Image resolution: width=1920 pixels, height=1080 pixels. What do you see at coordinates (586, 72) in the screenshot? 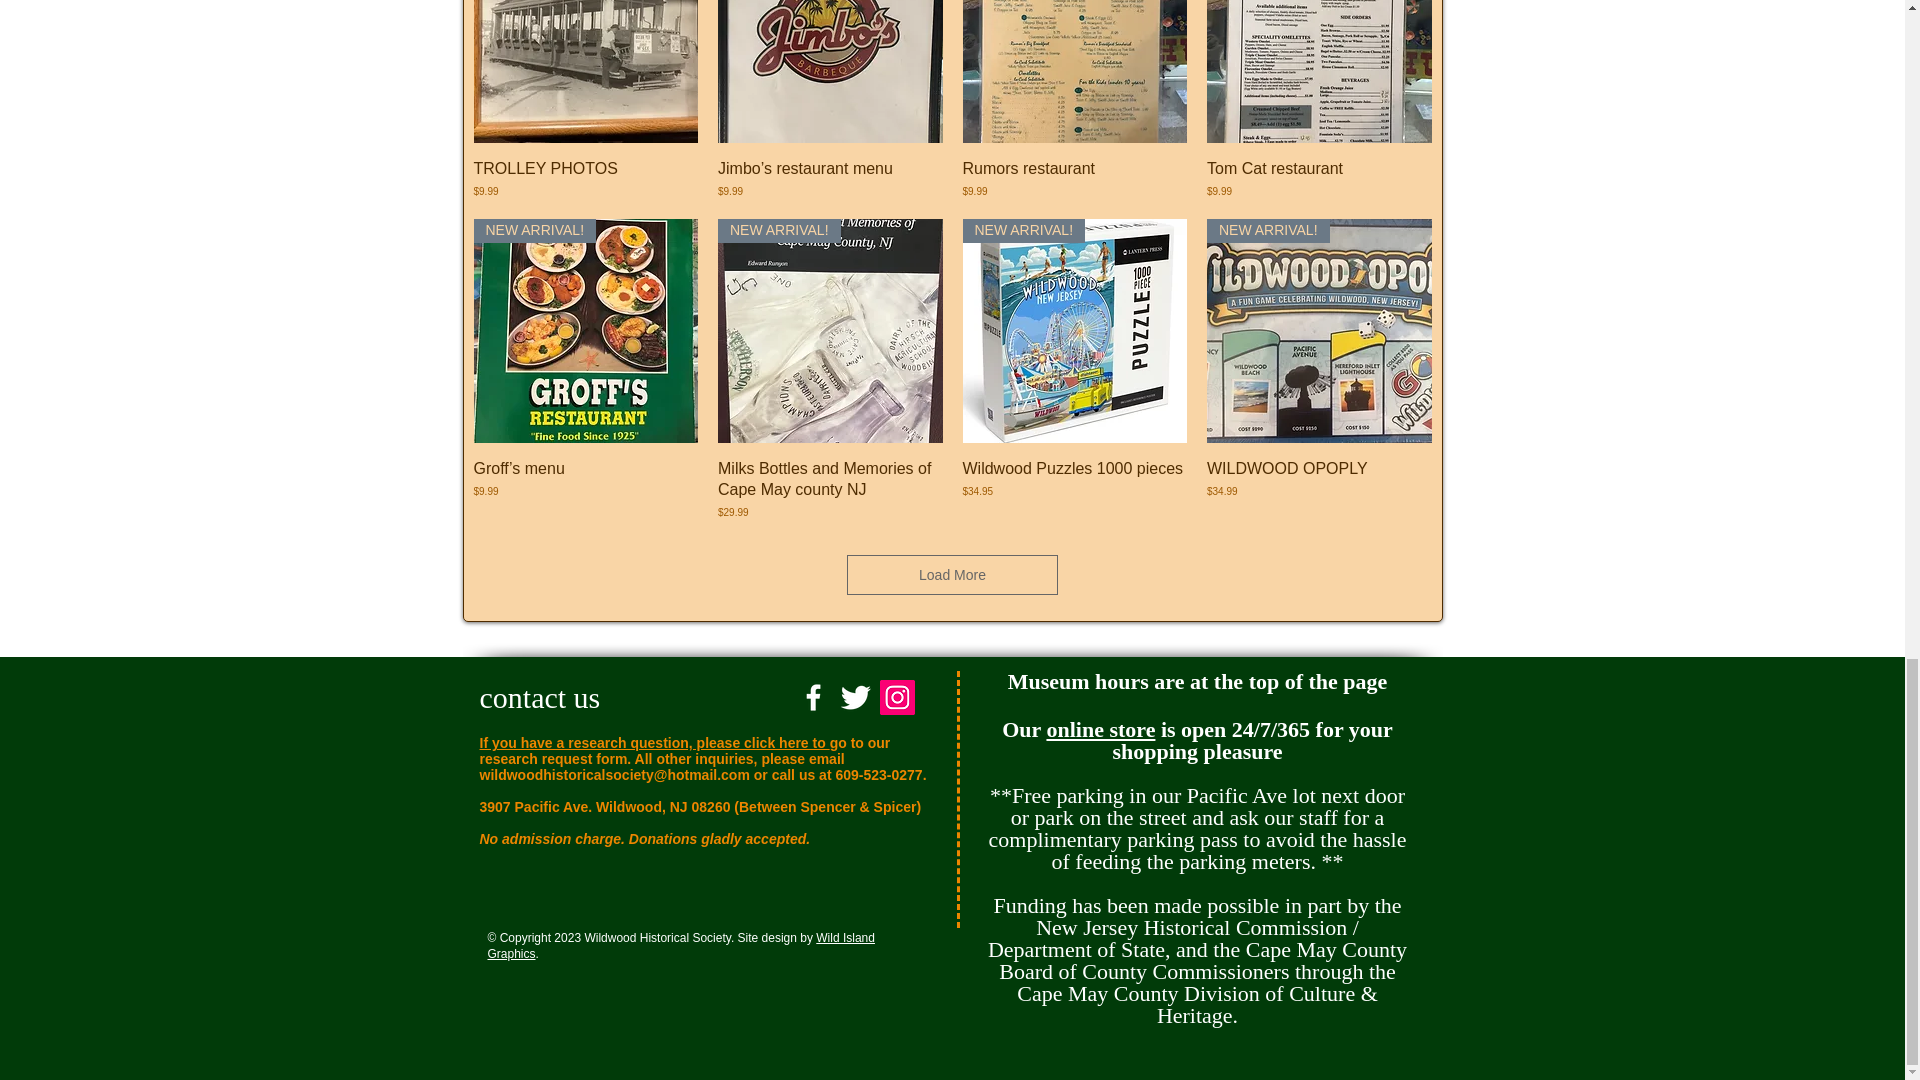
I see `NEW ARRIVAL!` at bounding box center [586, 72].